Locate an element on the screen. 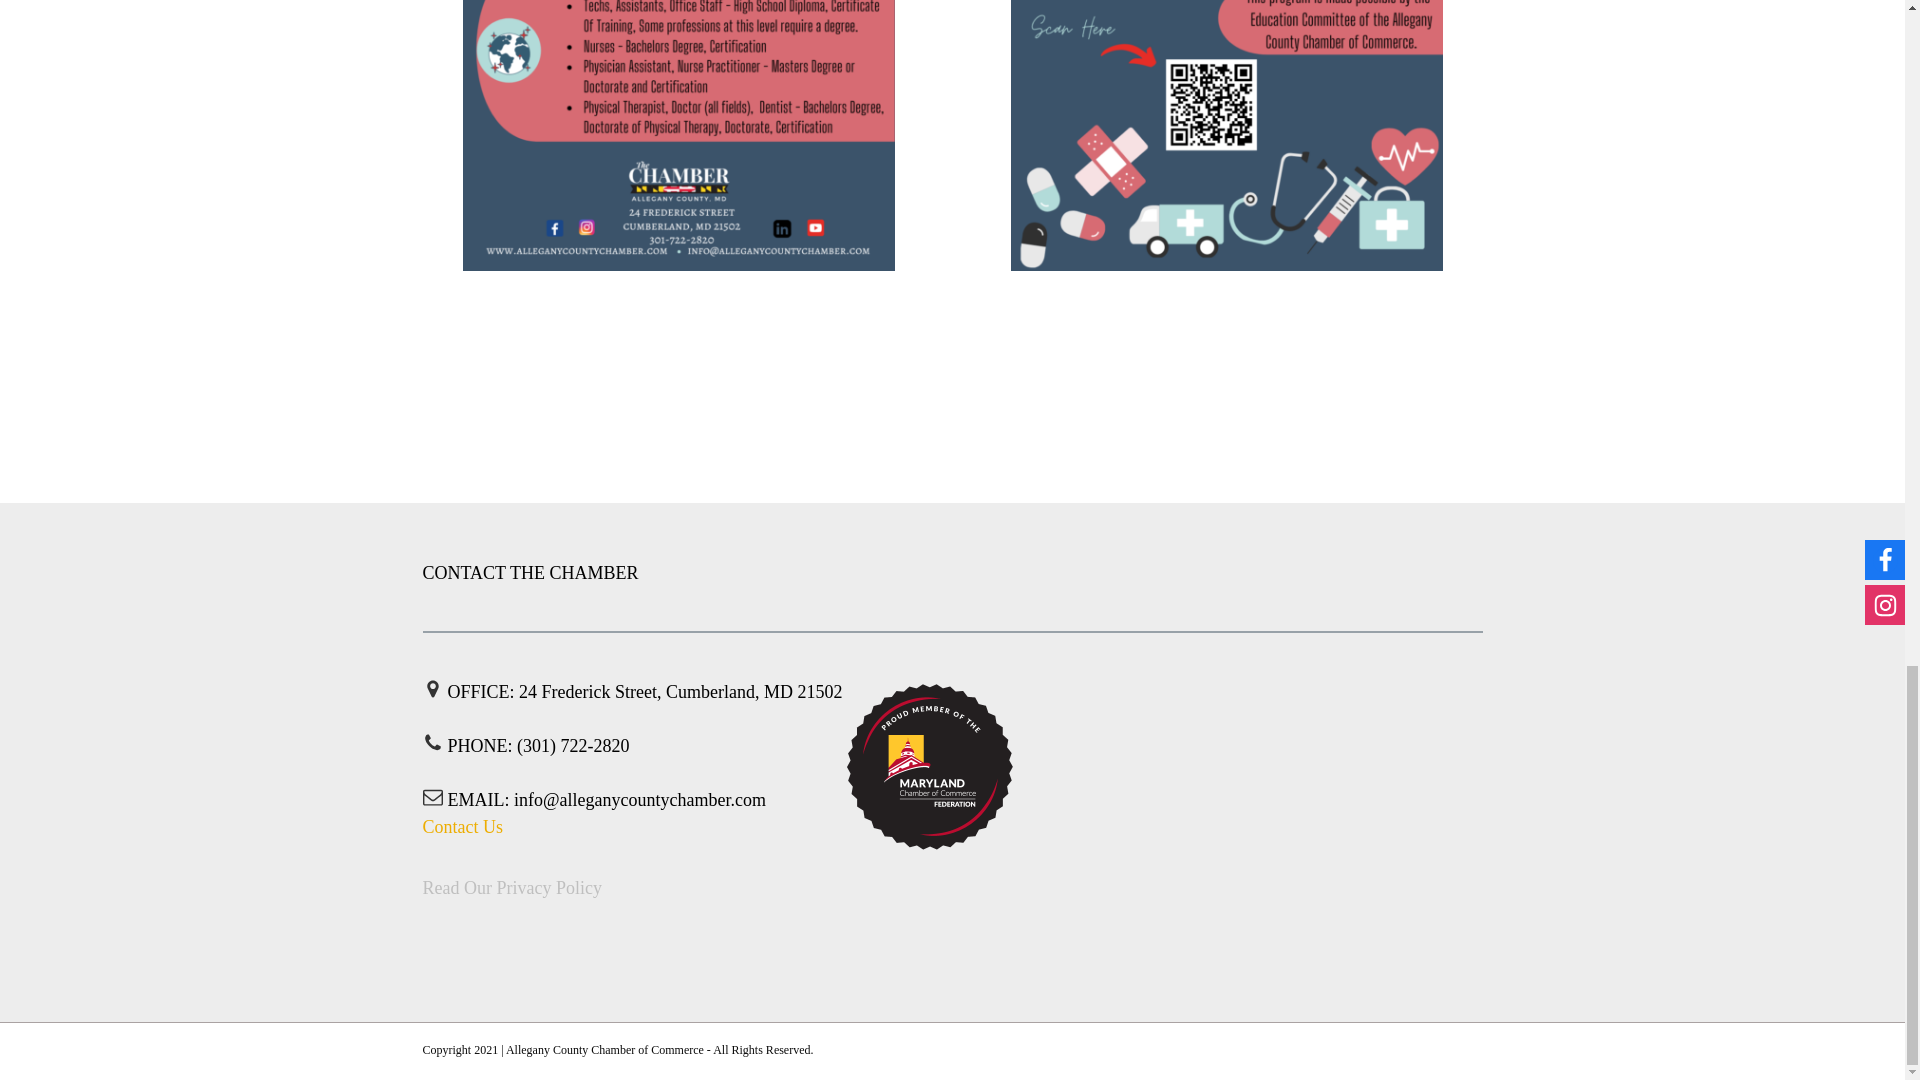 Image resolution: width=1920 pixels, height=1080 pixels. Contact Us is located at coordinates (462, 828).